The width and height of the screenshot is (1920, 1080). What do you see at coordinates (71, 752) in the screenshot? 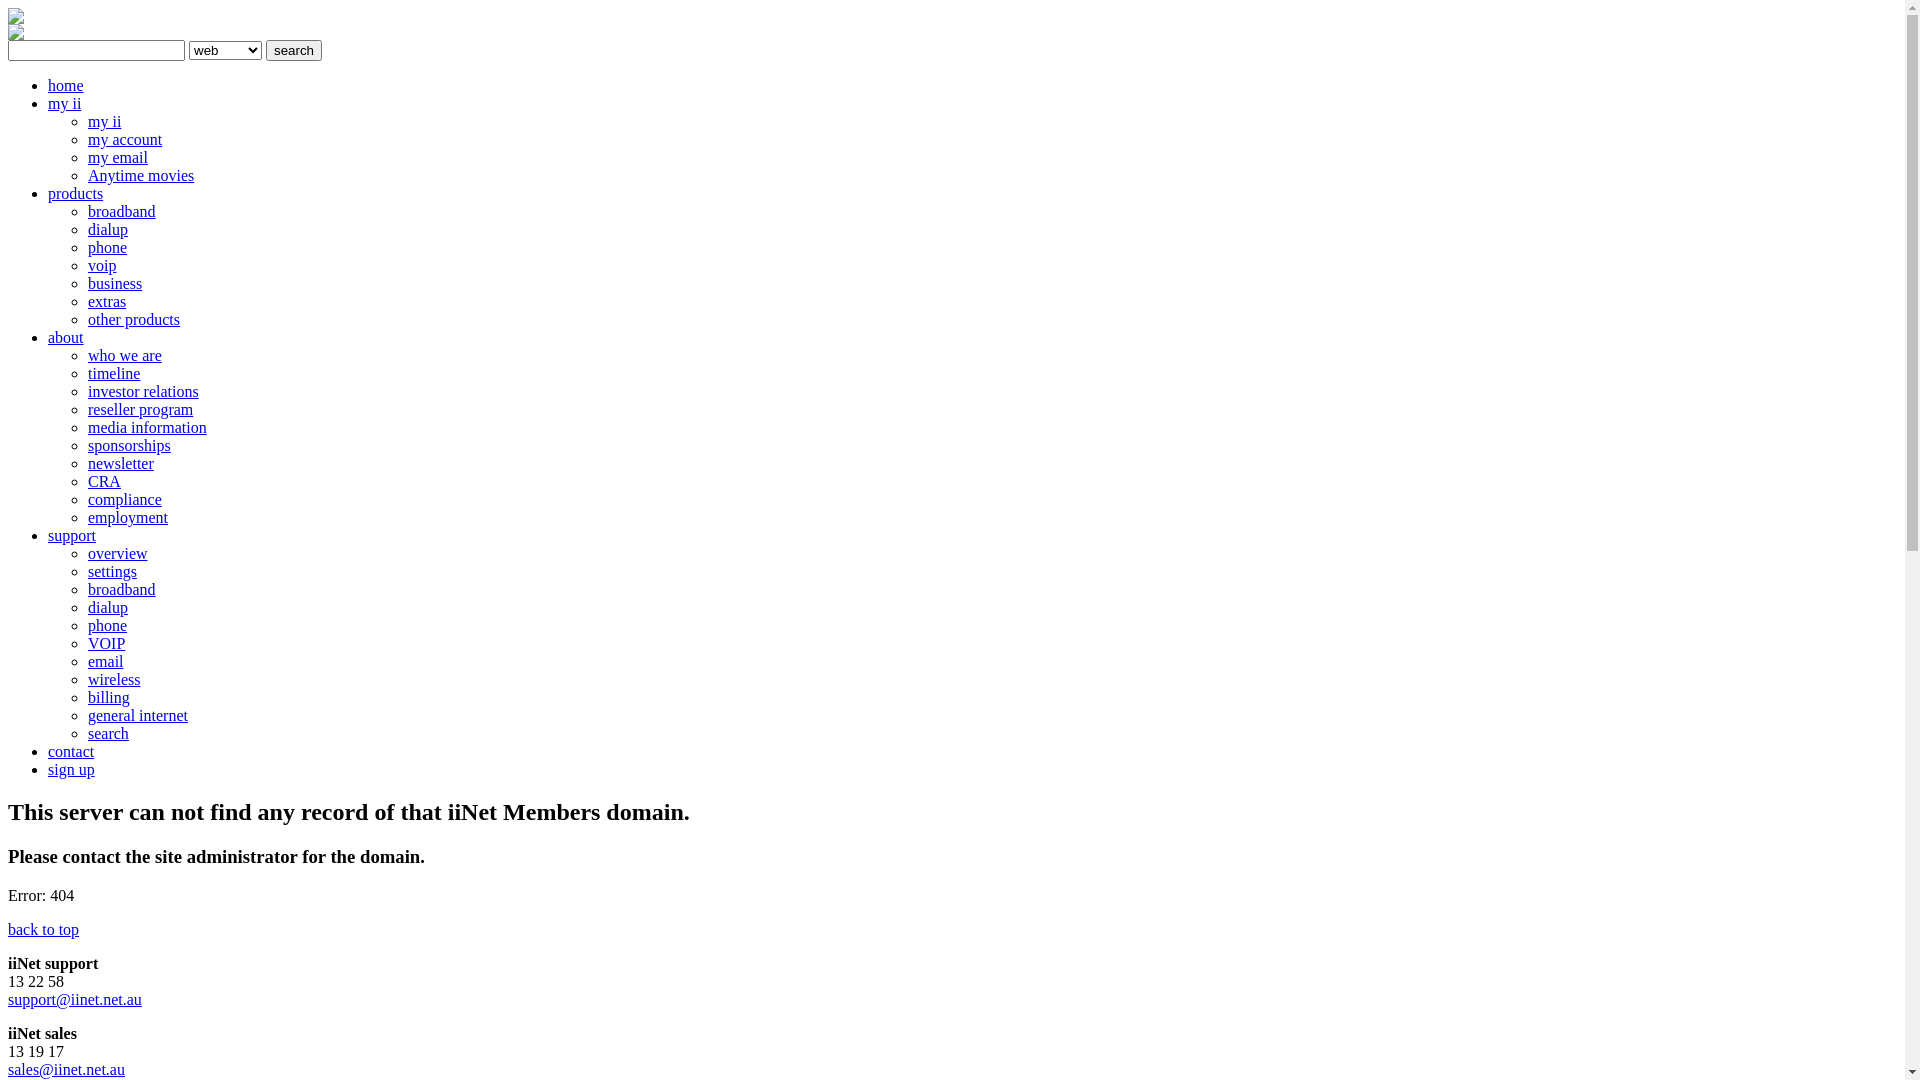
I see `contact` at bounding box center [71, 752].